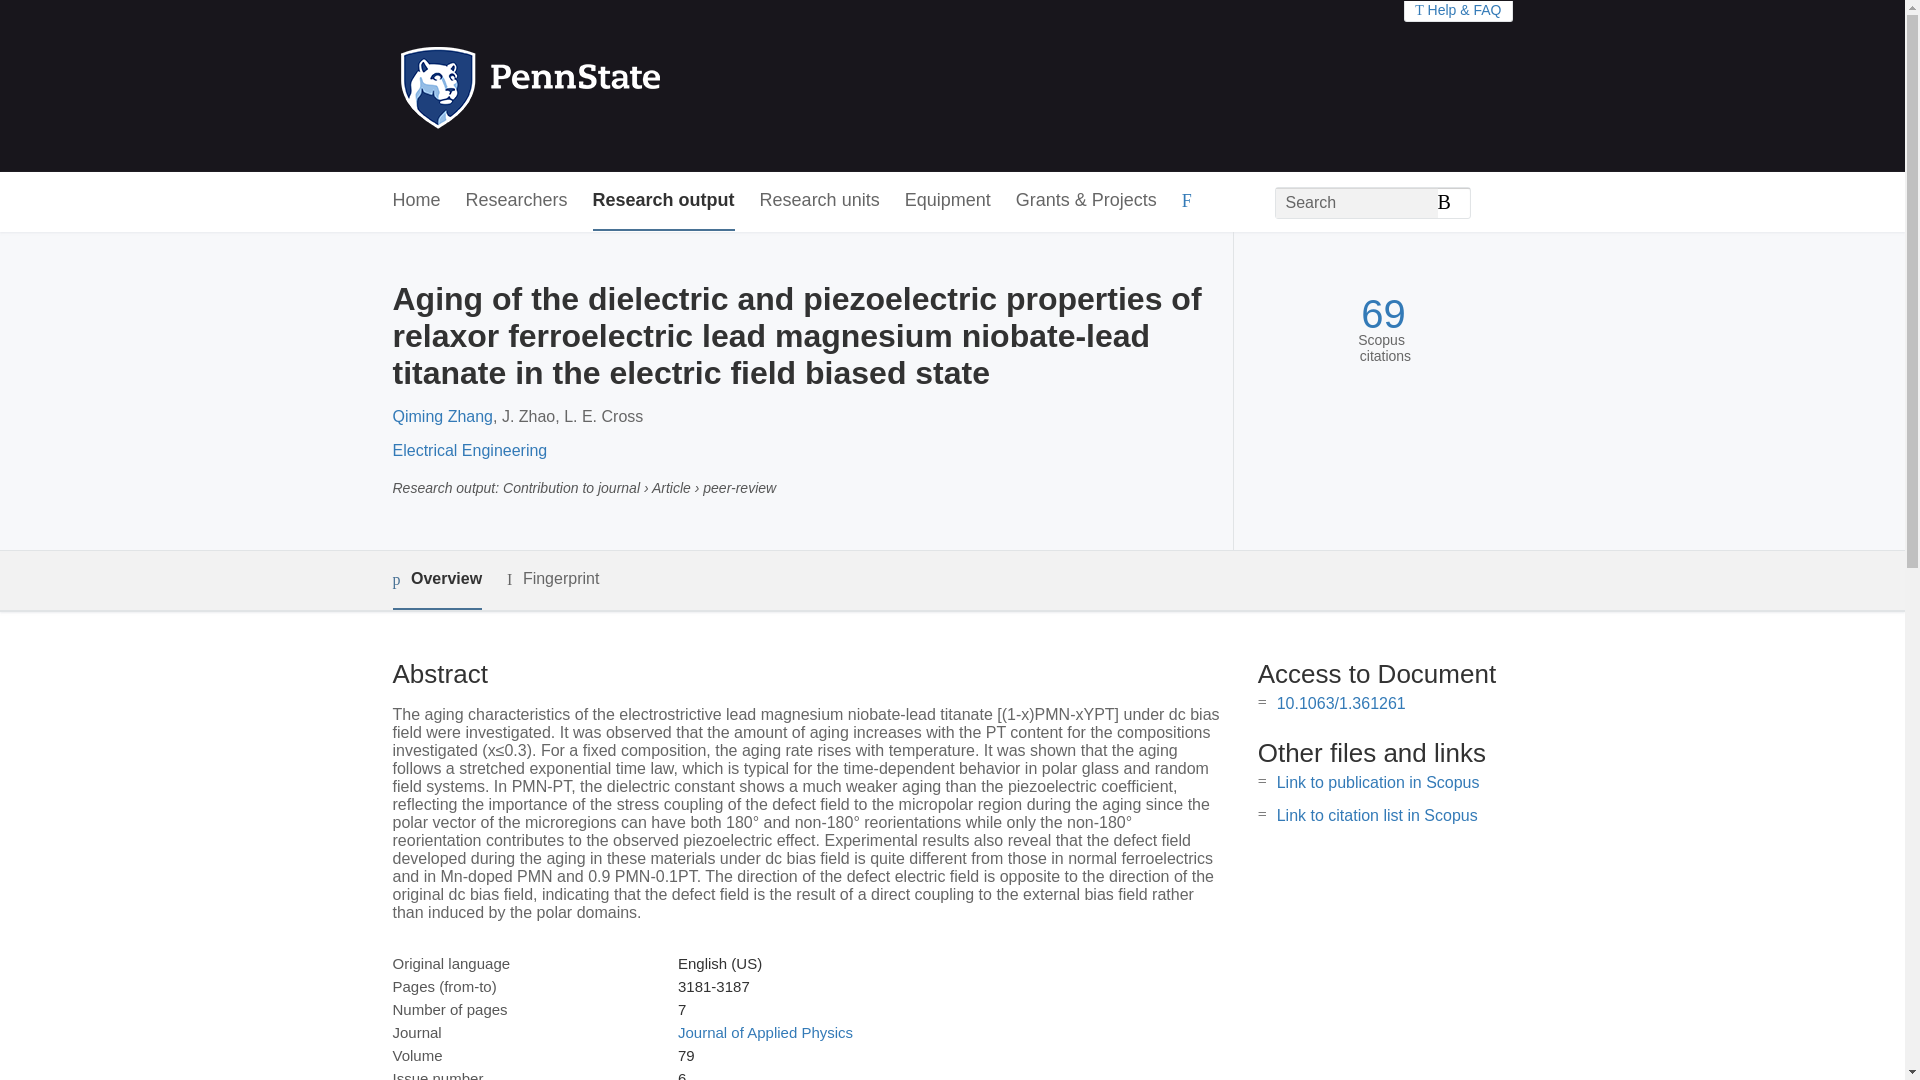 This screenshot has width=1920, height=1080. Describe the element at coordinates (764, 1032) in the screenshot. I see `Journal of Applied Physics` at that location.